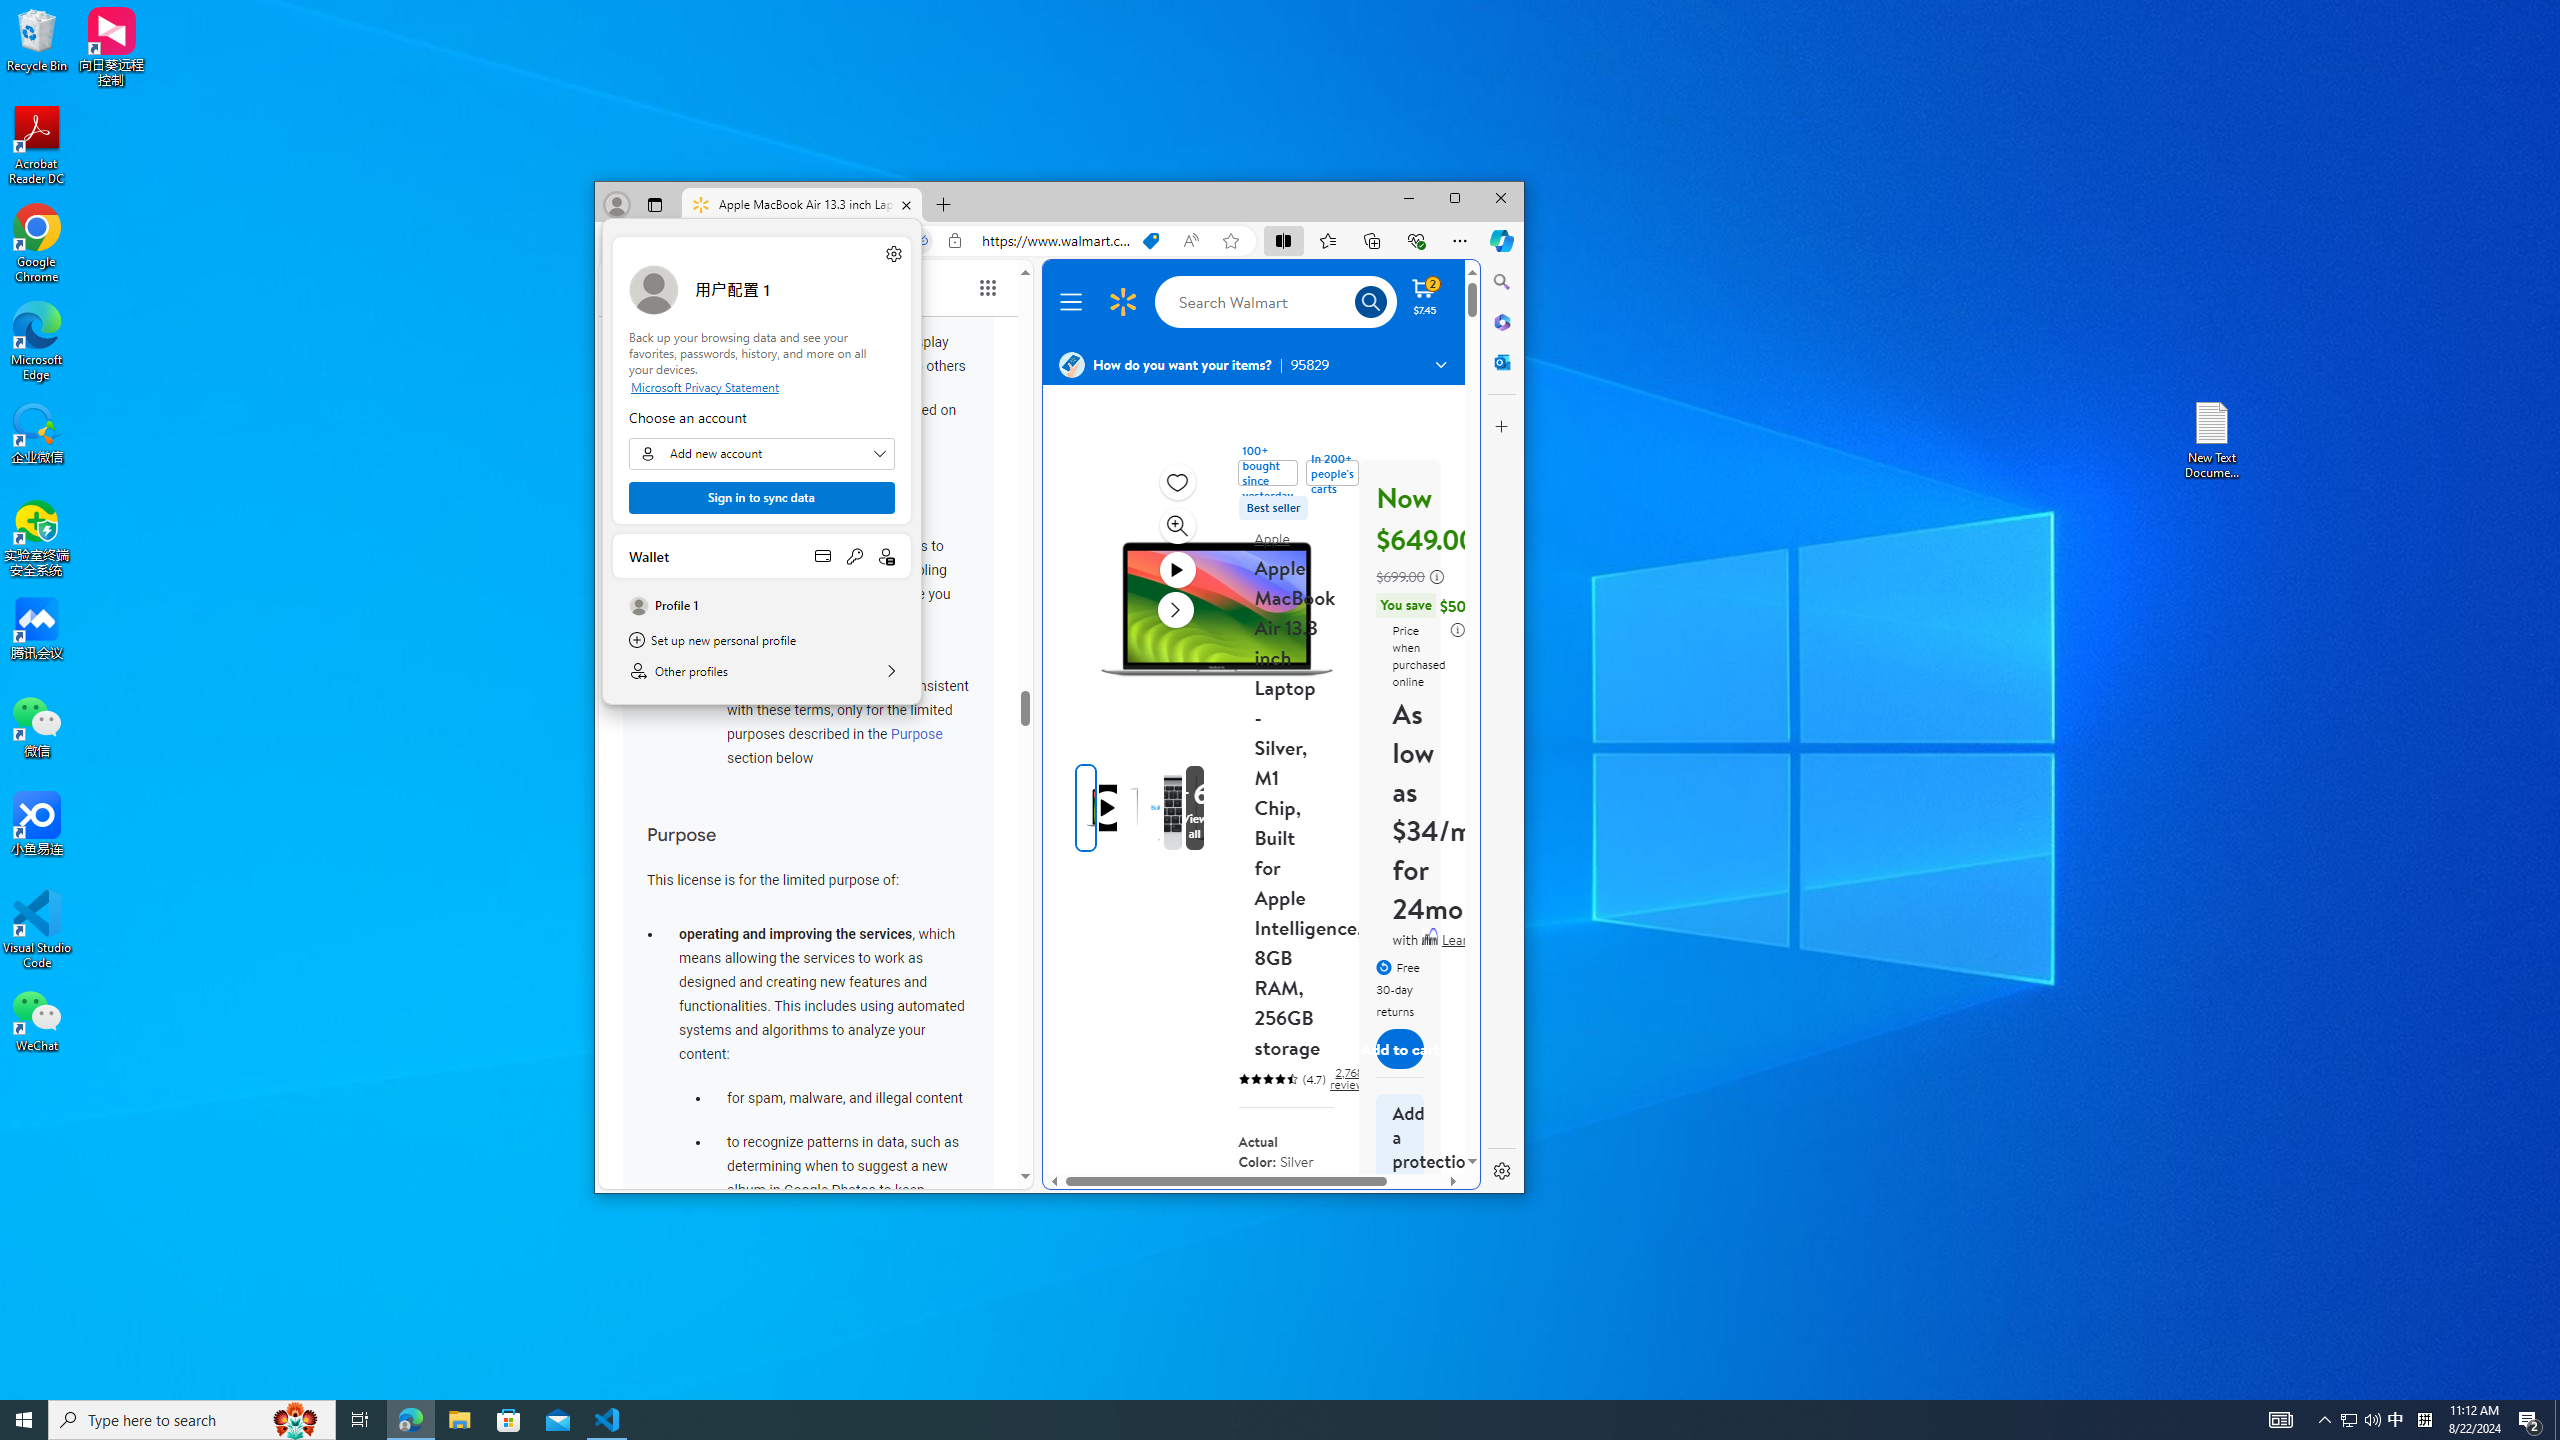 Image resolution: width=2560 pixels, height=1440 pixels. What do you see at coordinates (2396, 1420) in the screenshot?
I see `View video` at bounding box center [2396, 1420].